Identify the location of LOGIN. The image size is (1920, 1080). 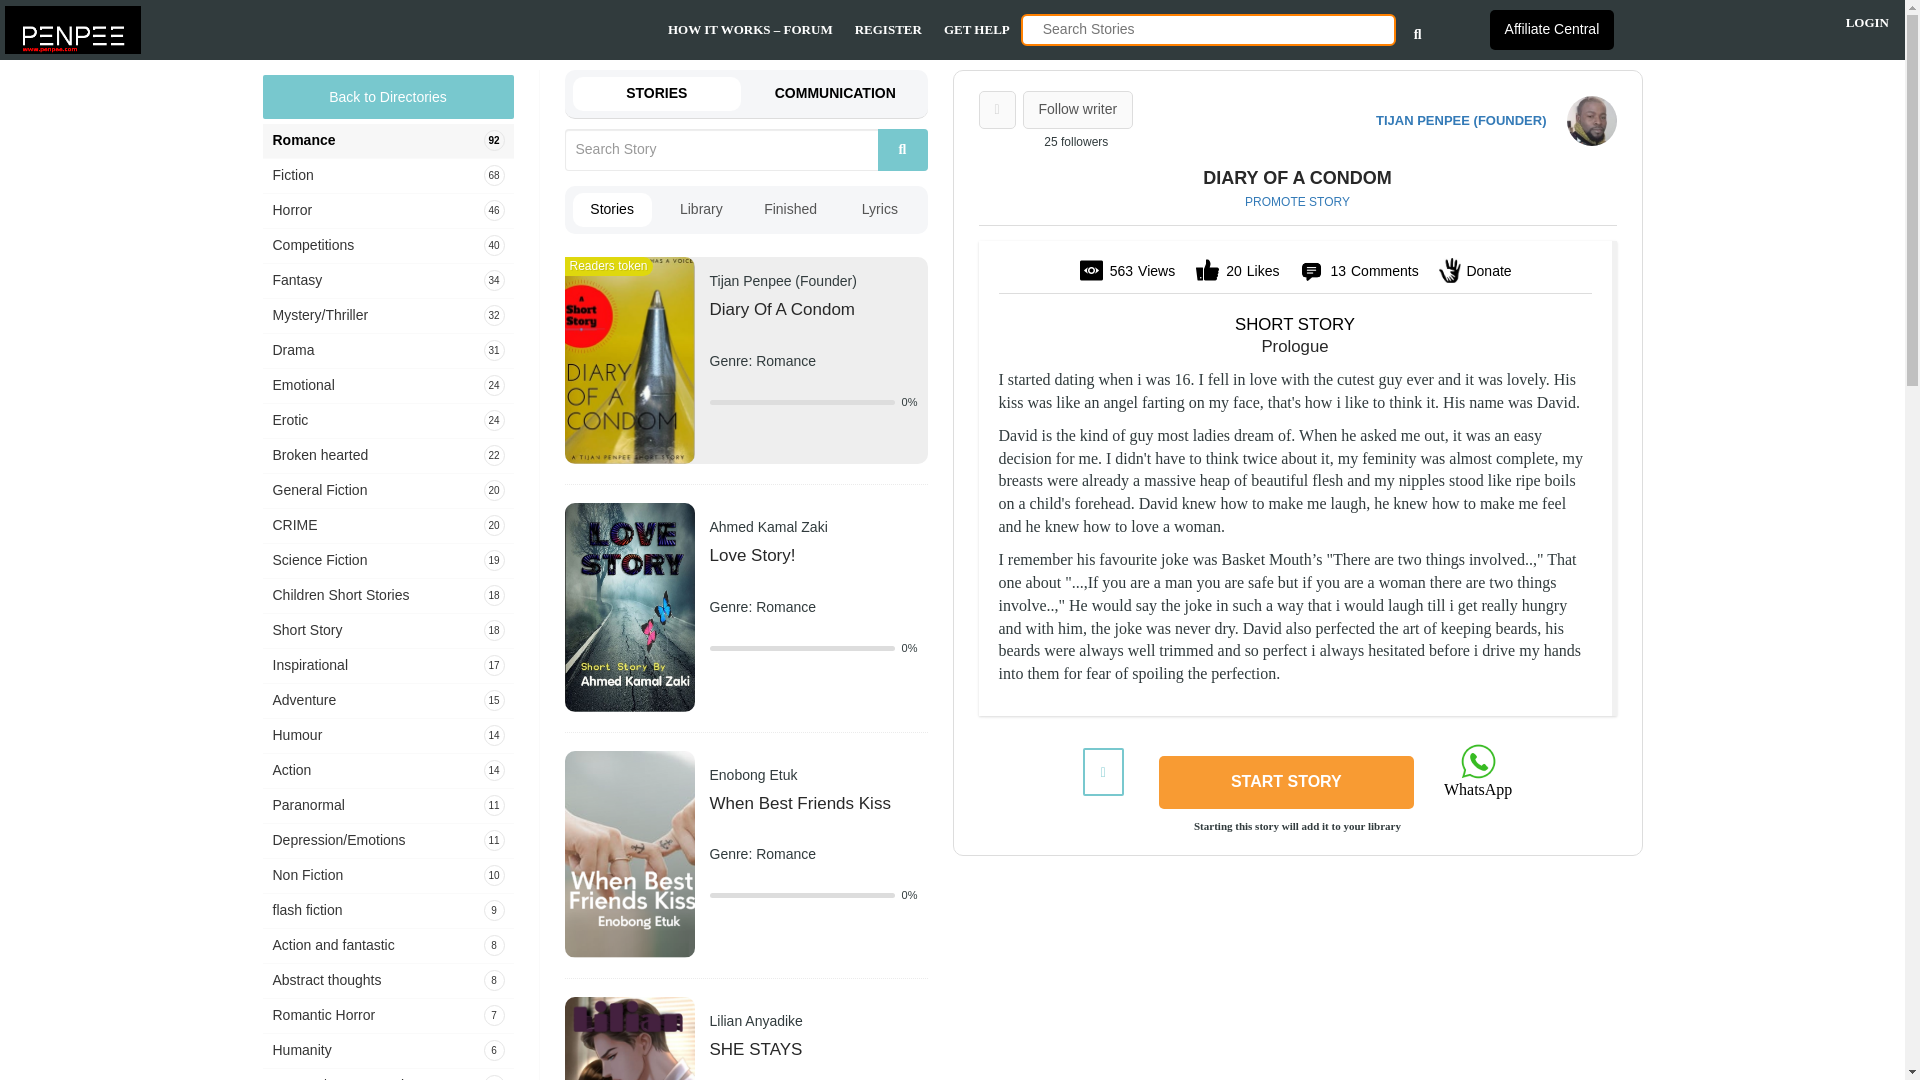
(1867, 25).